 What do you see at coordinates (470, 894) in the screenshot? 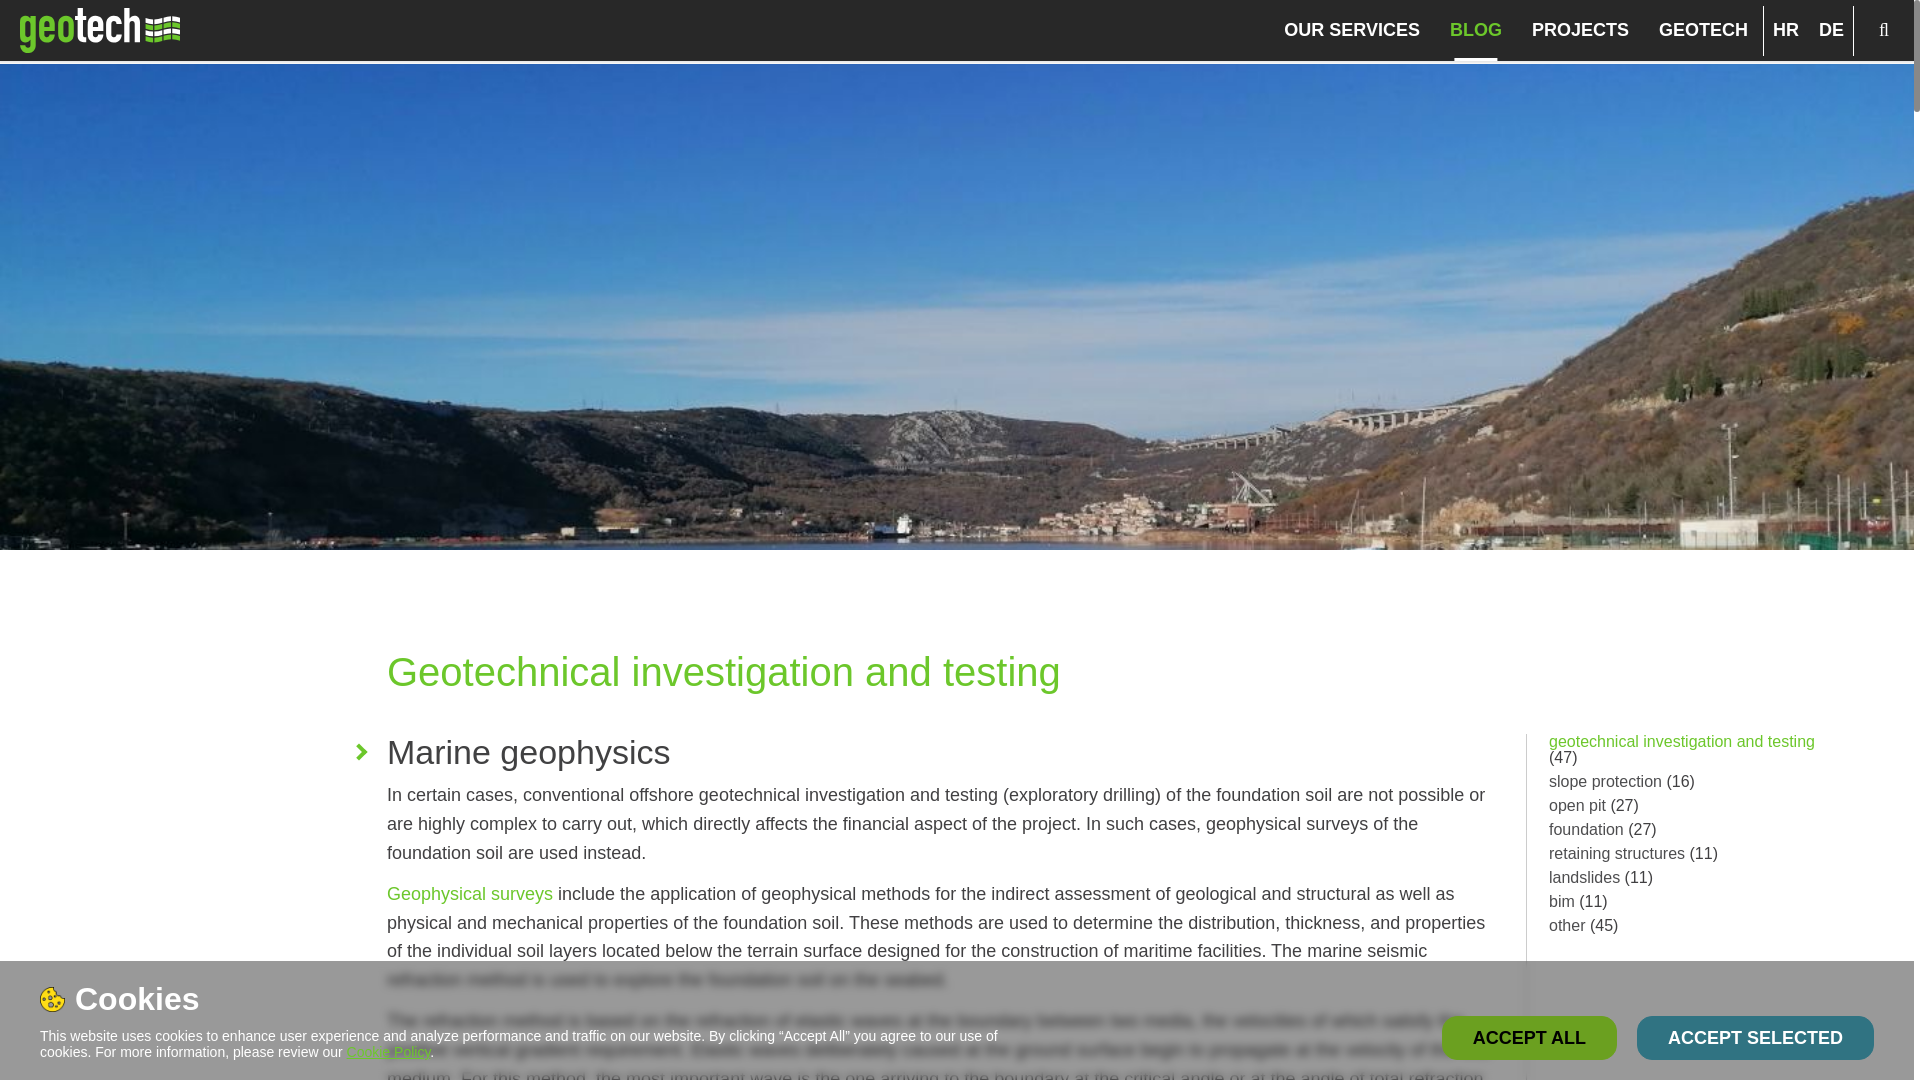
I see `Geophysical surveys` at bounding box center [470, 894].